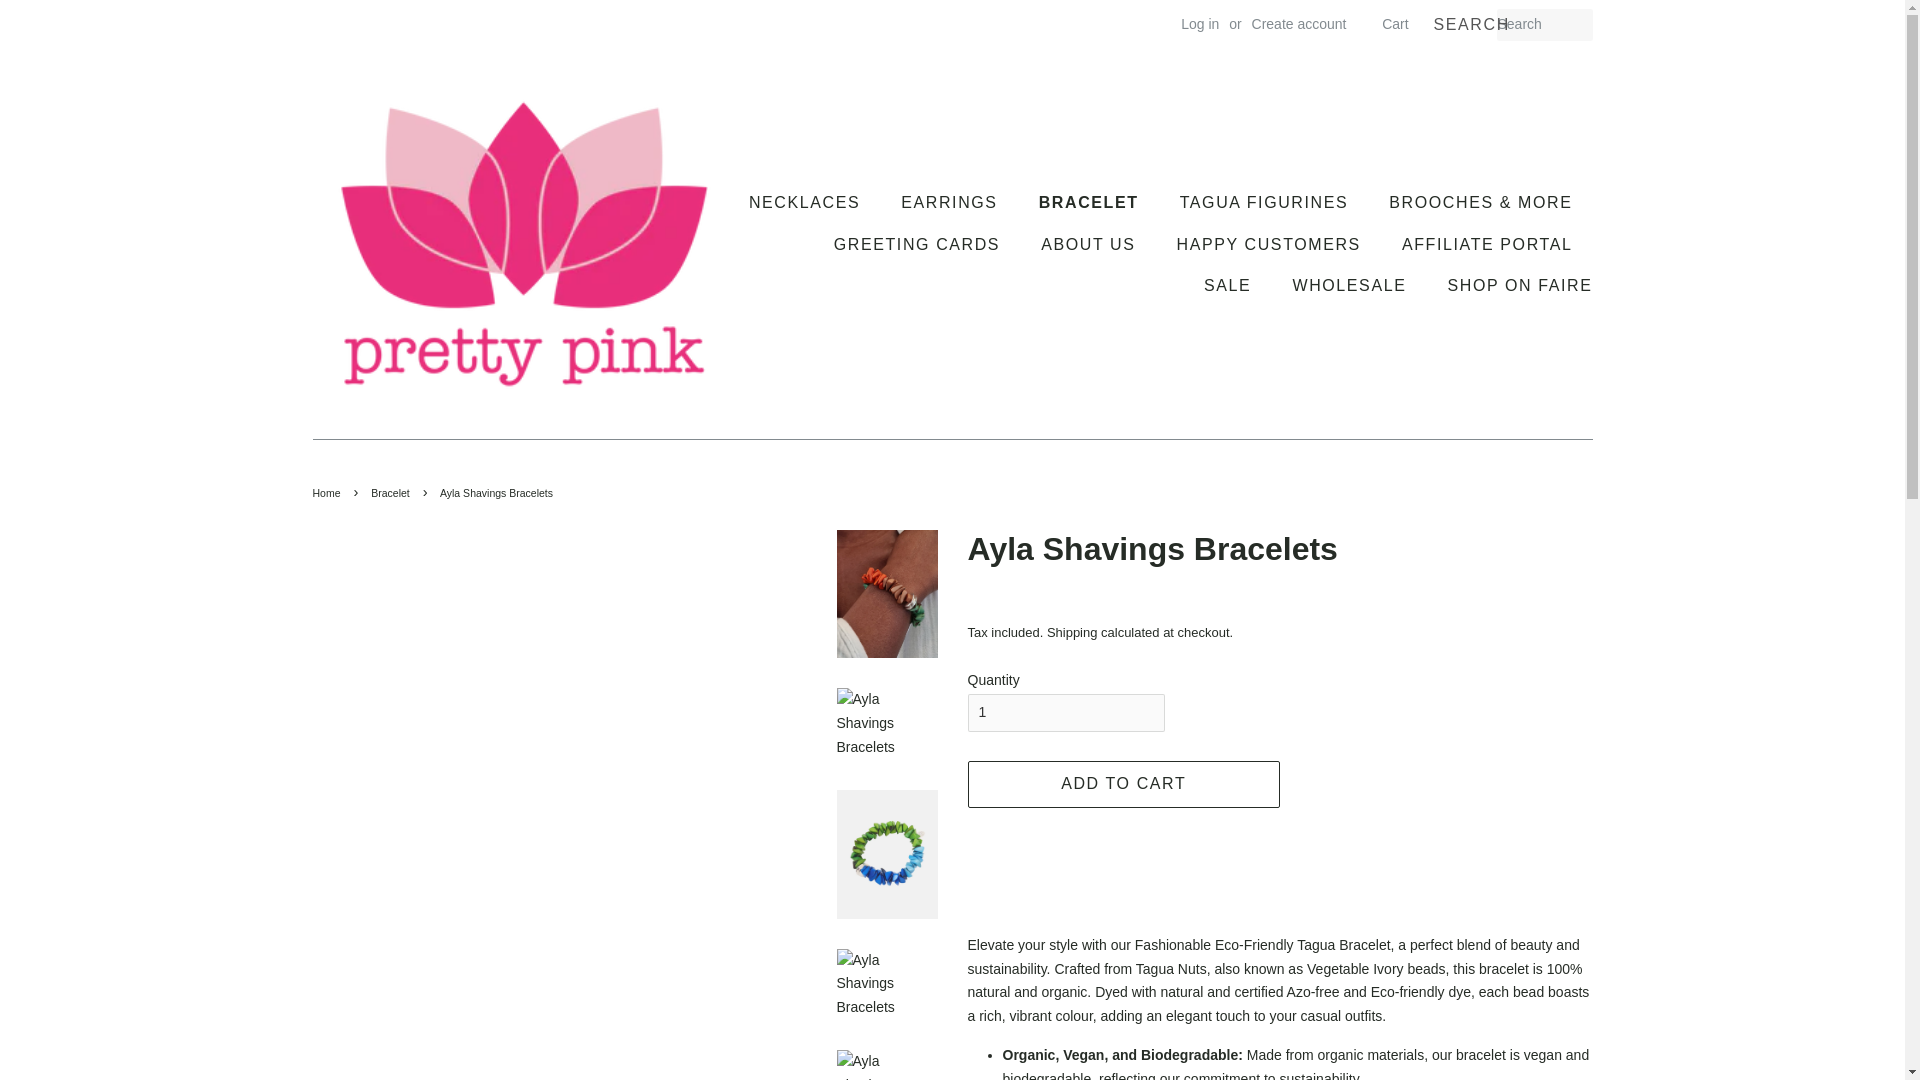  I want to click on TAGUA FIGURINES, so click(1266, 202).